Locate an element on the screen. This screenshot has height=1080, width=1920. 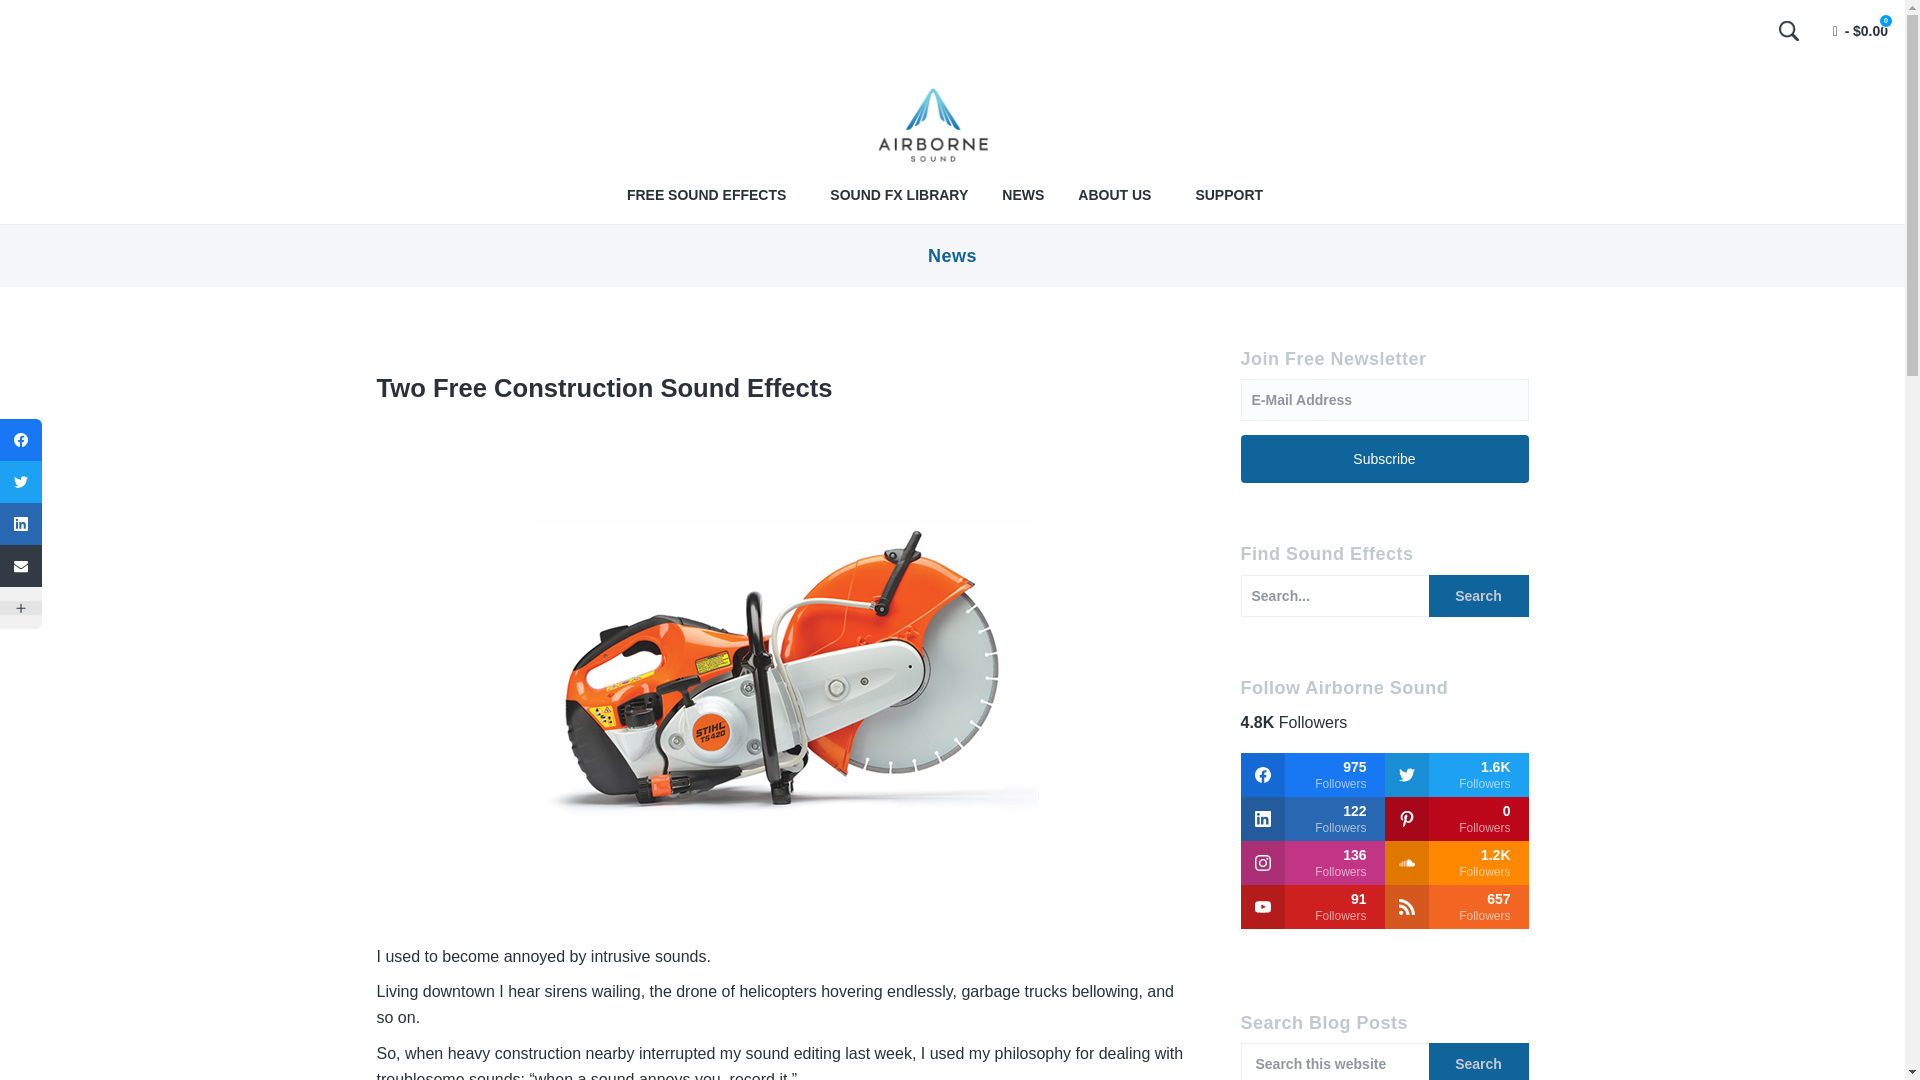
FREE SOUND EFFECTS is located at coordinates (706, 195).